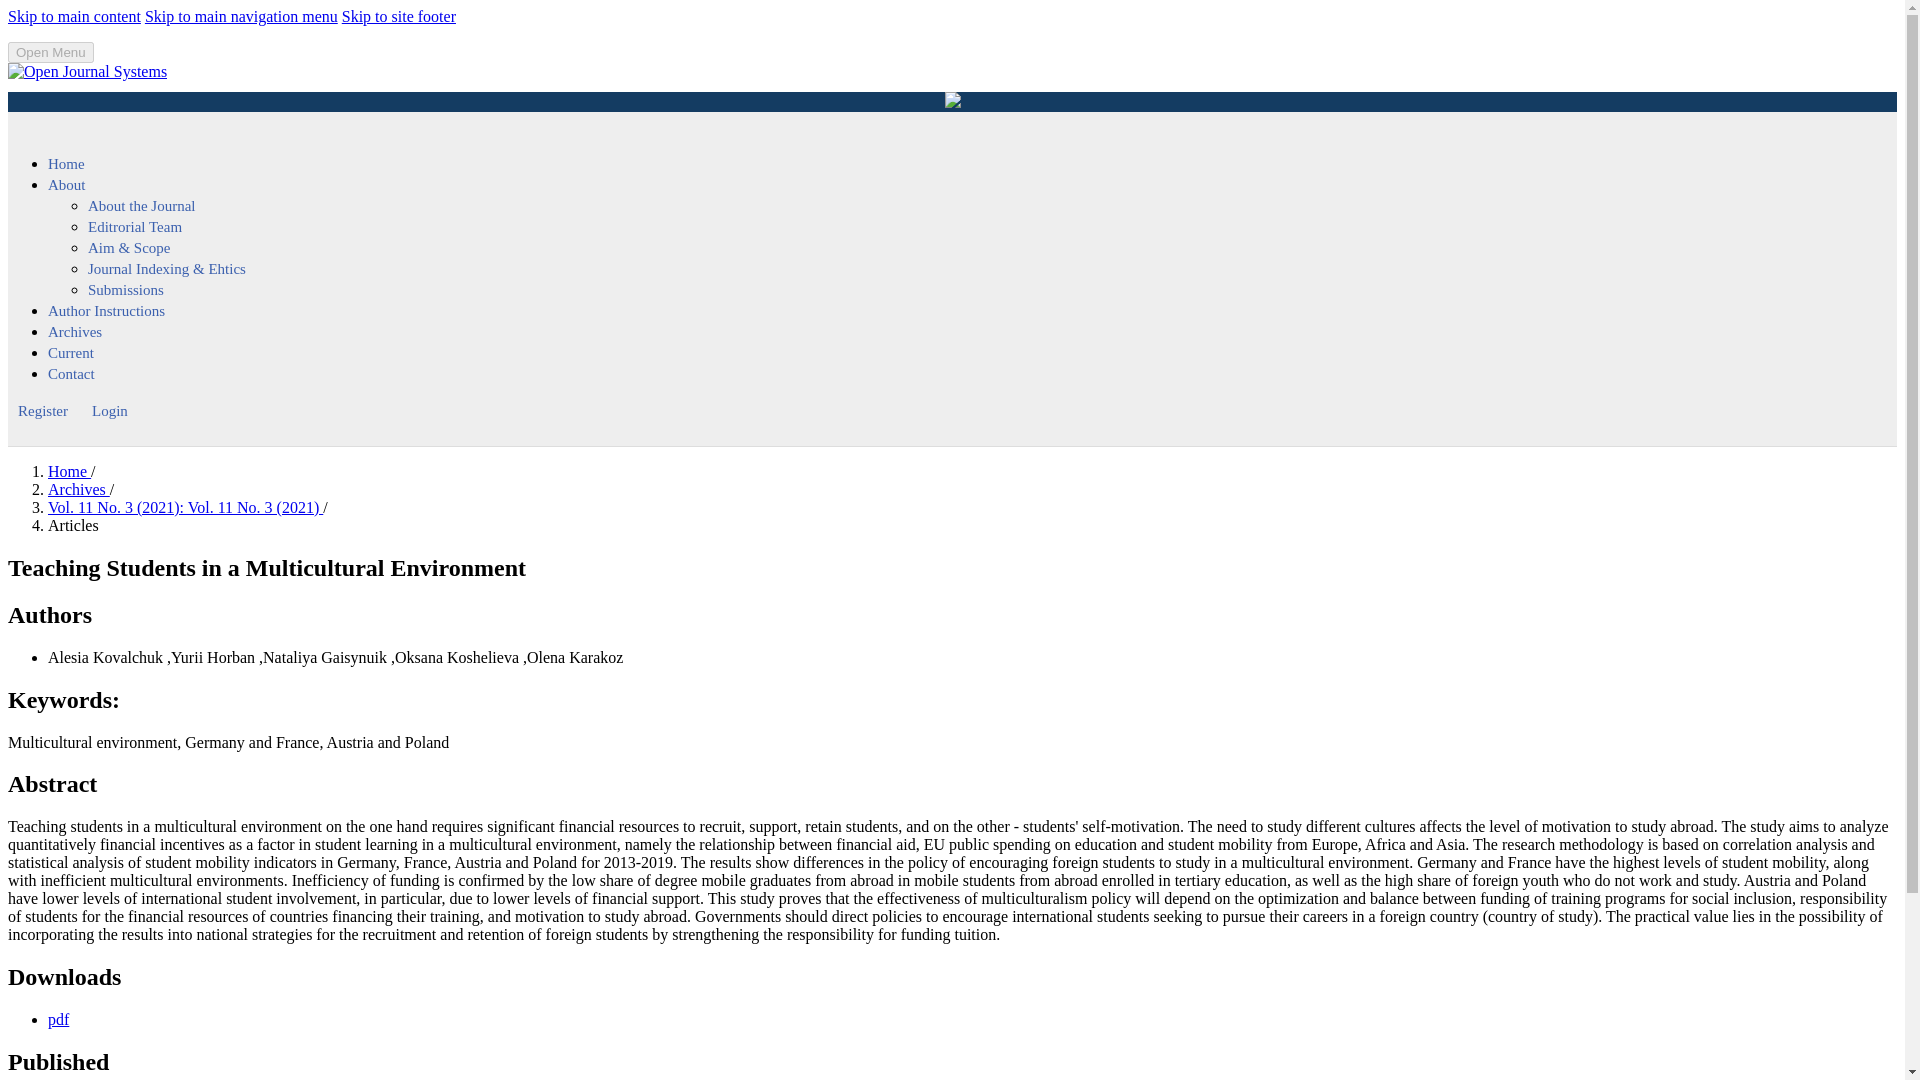 This screenshot has height=1080, width=1920. Describe the element at coordinates (69, 471) in the screenshot. I see `Home` at that location.